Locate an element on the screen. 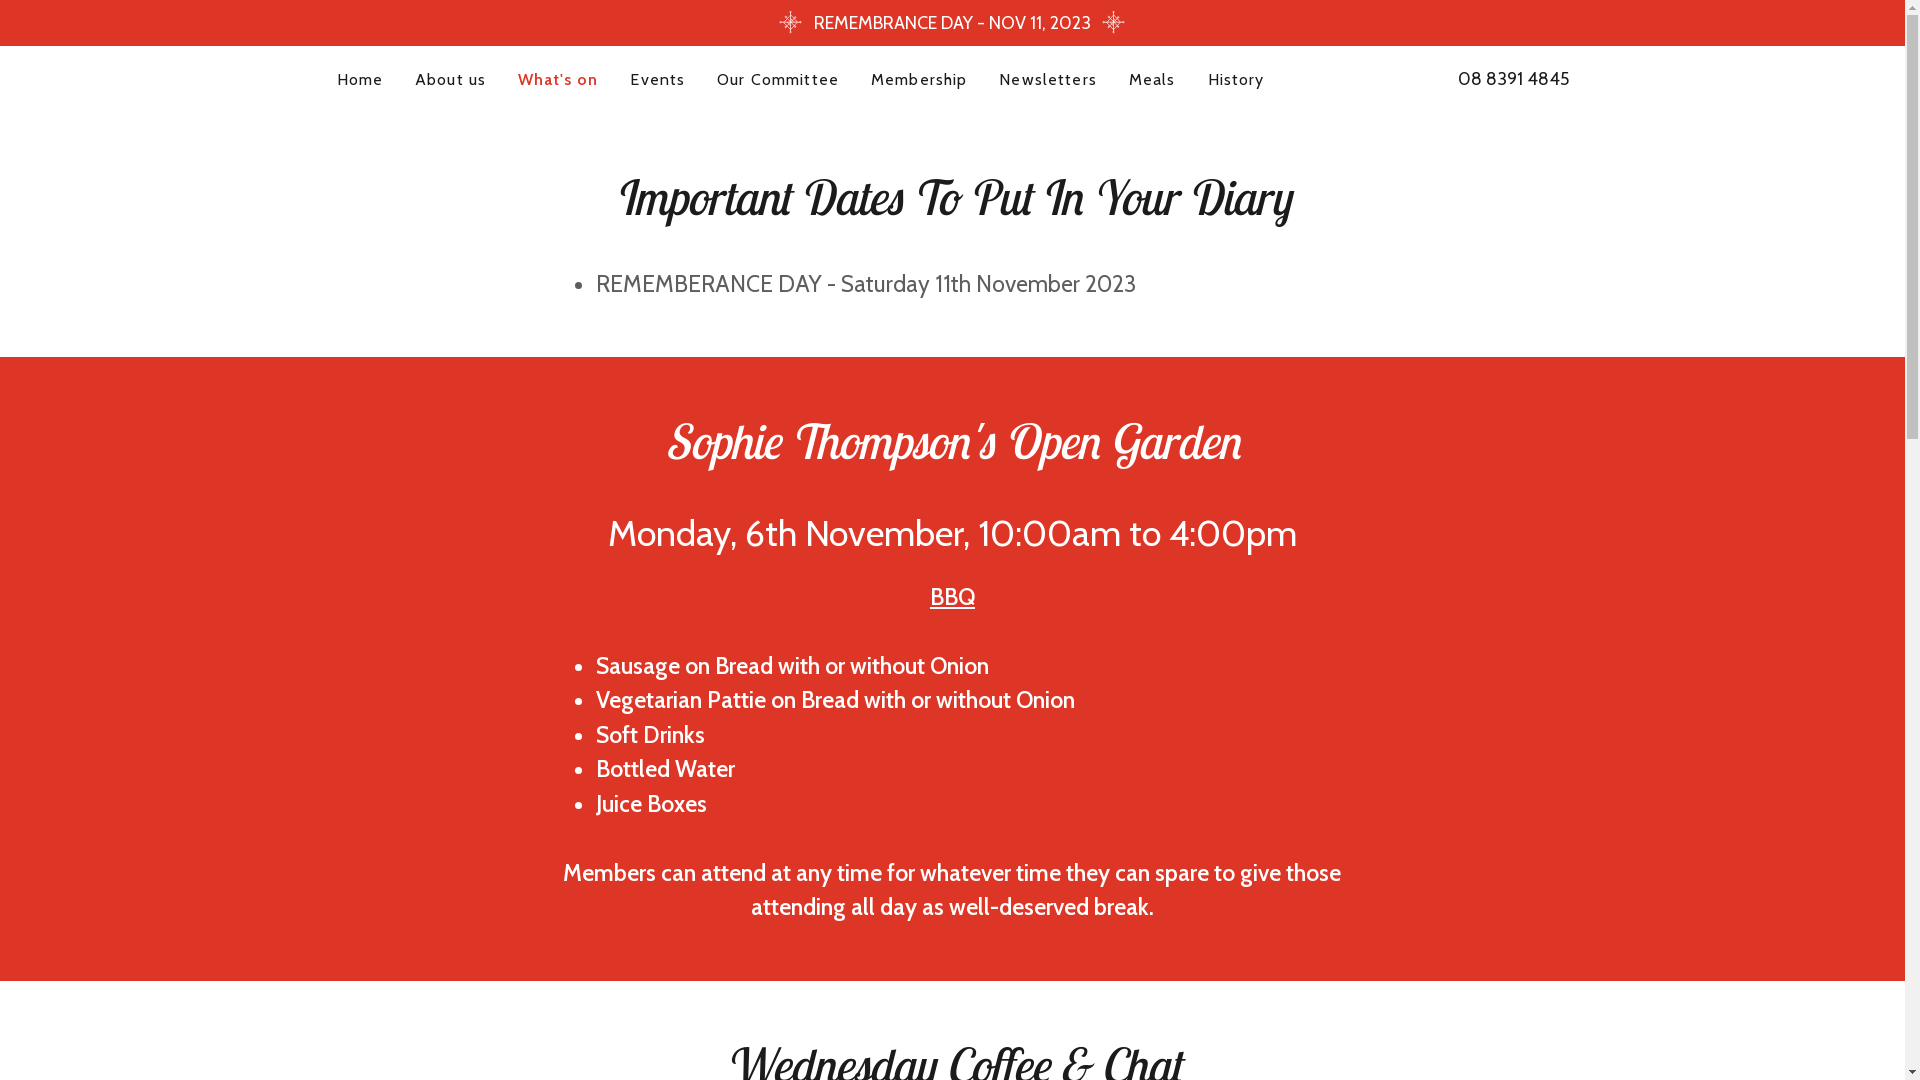 The width and height of the screenshot is (1920, 1080). Membership is located at coordinates (918, 80).